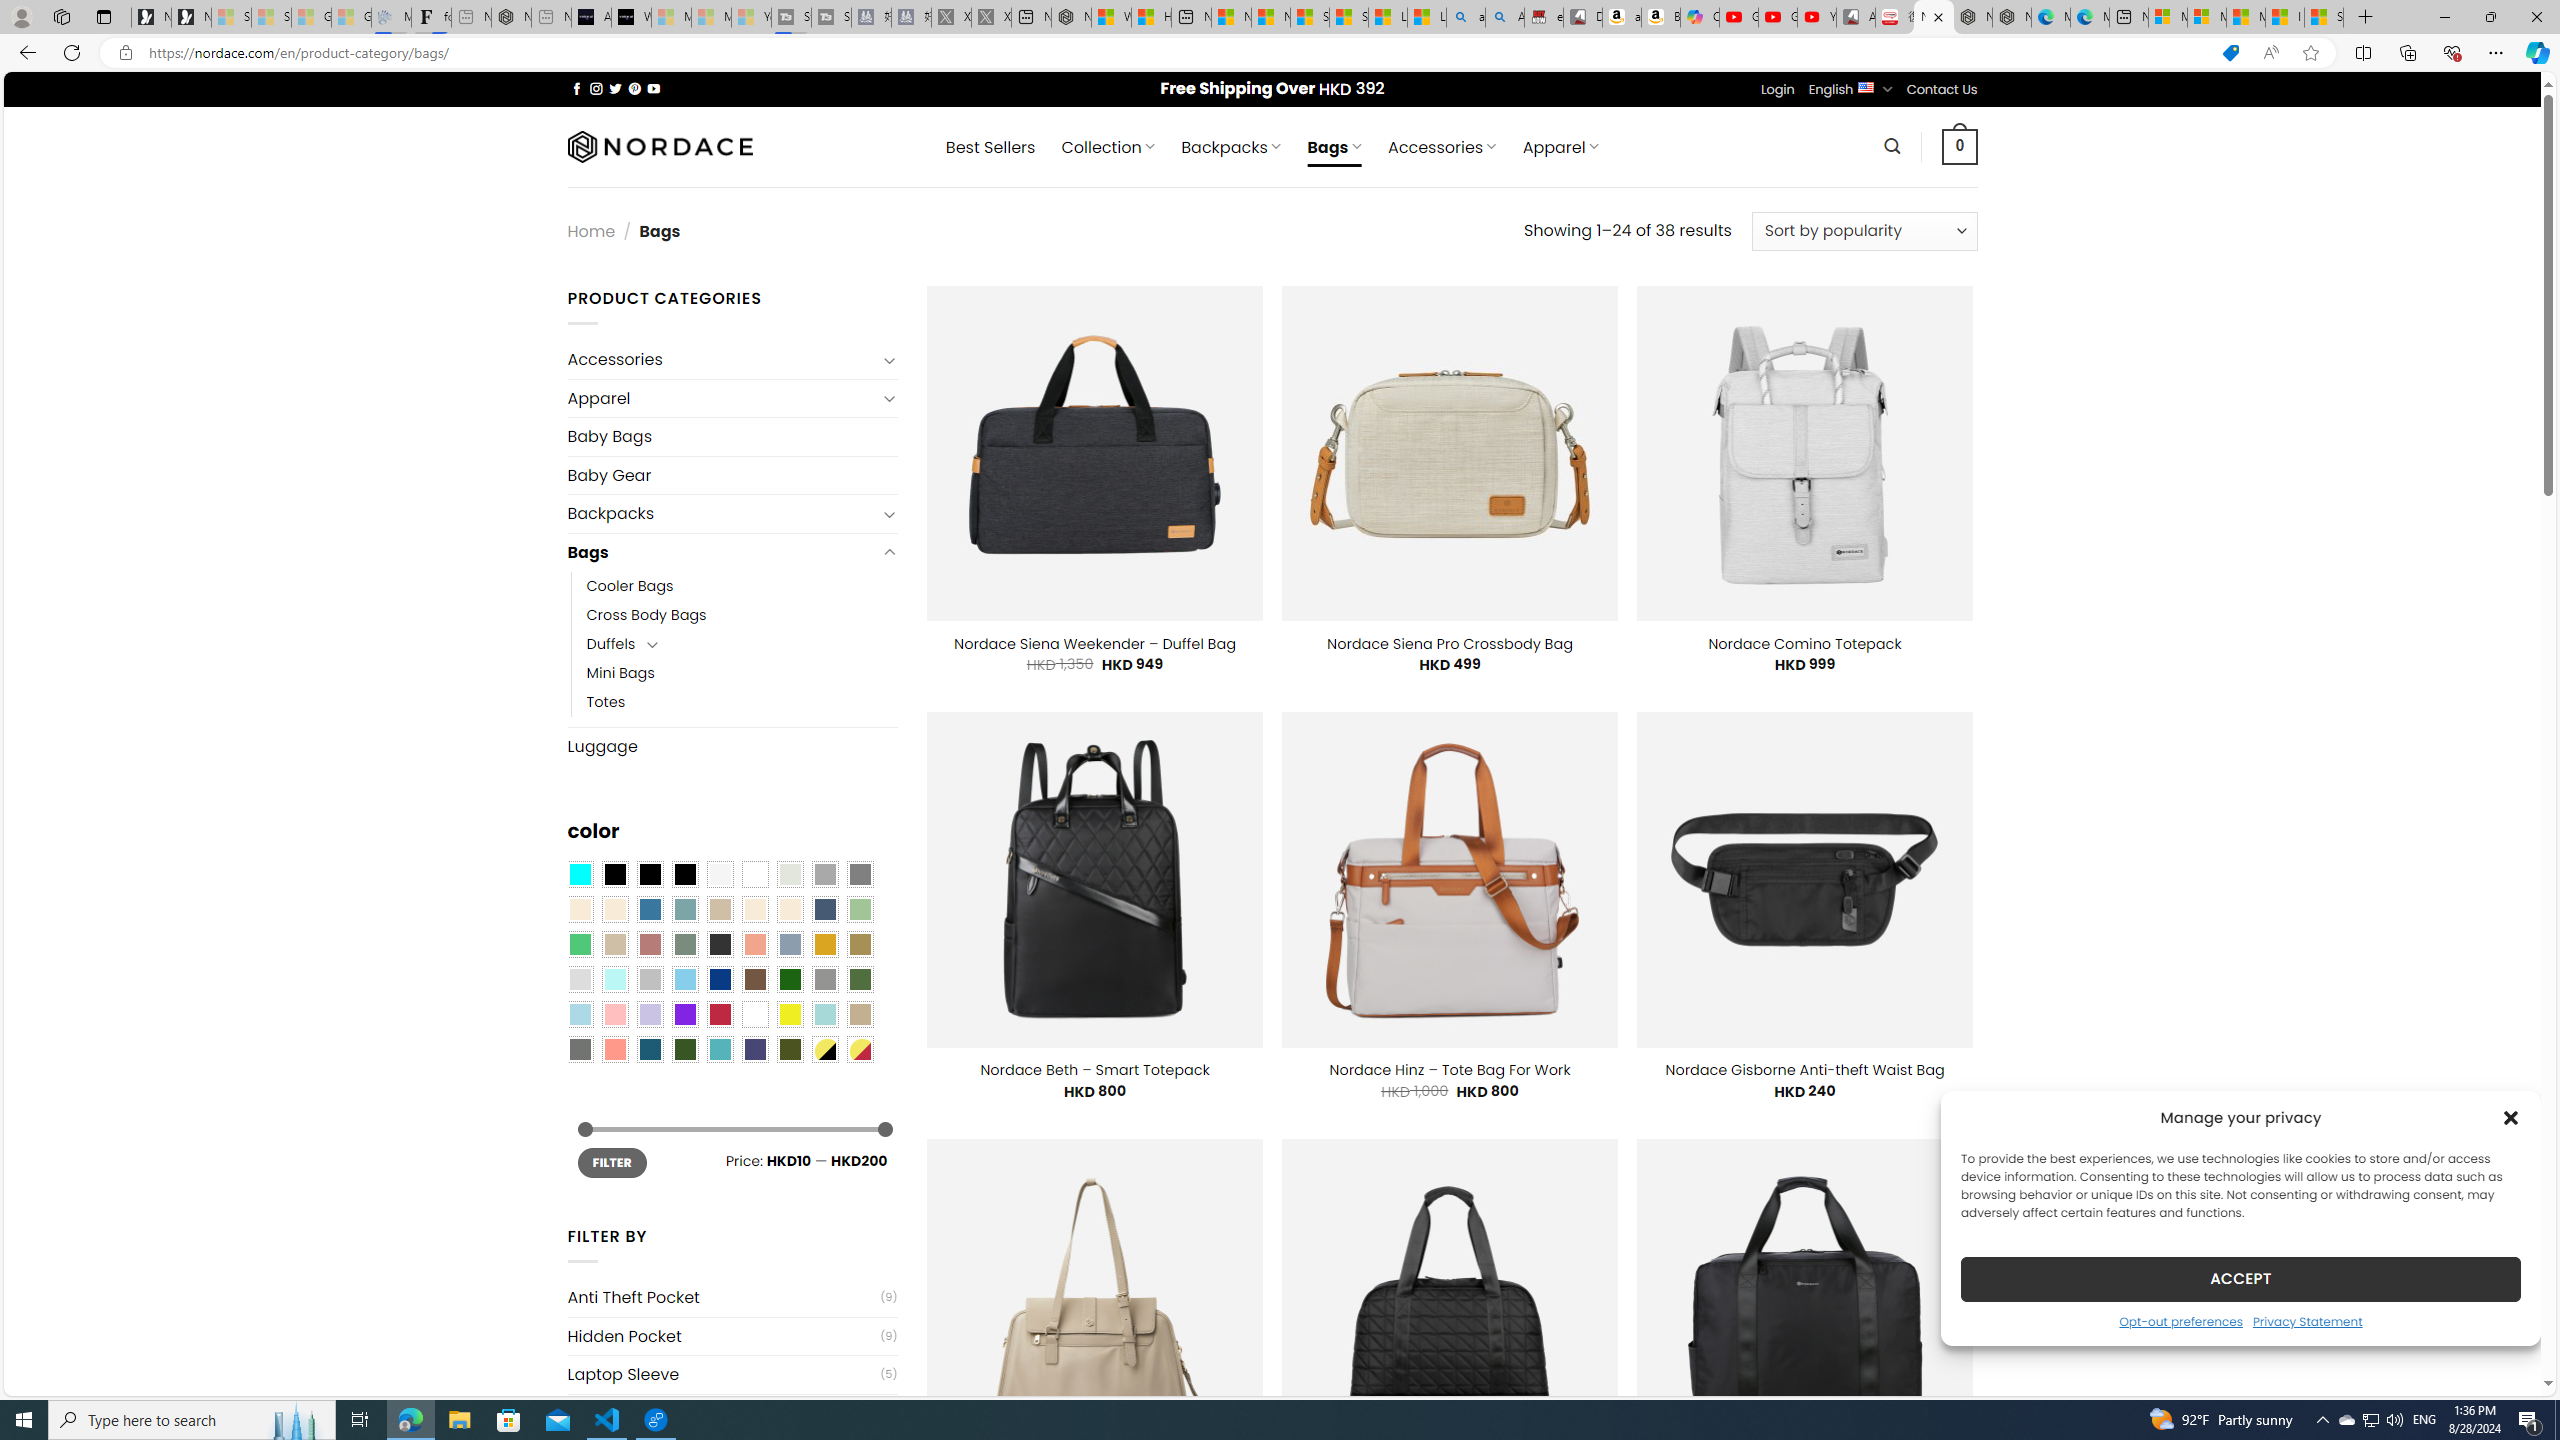 The width and height of the screenshot is (2560, 1440). I want to click on Follow on Instagram, so click(596, 88).